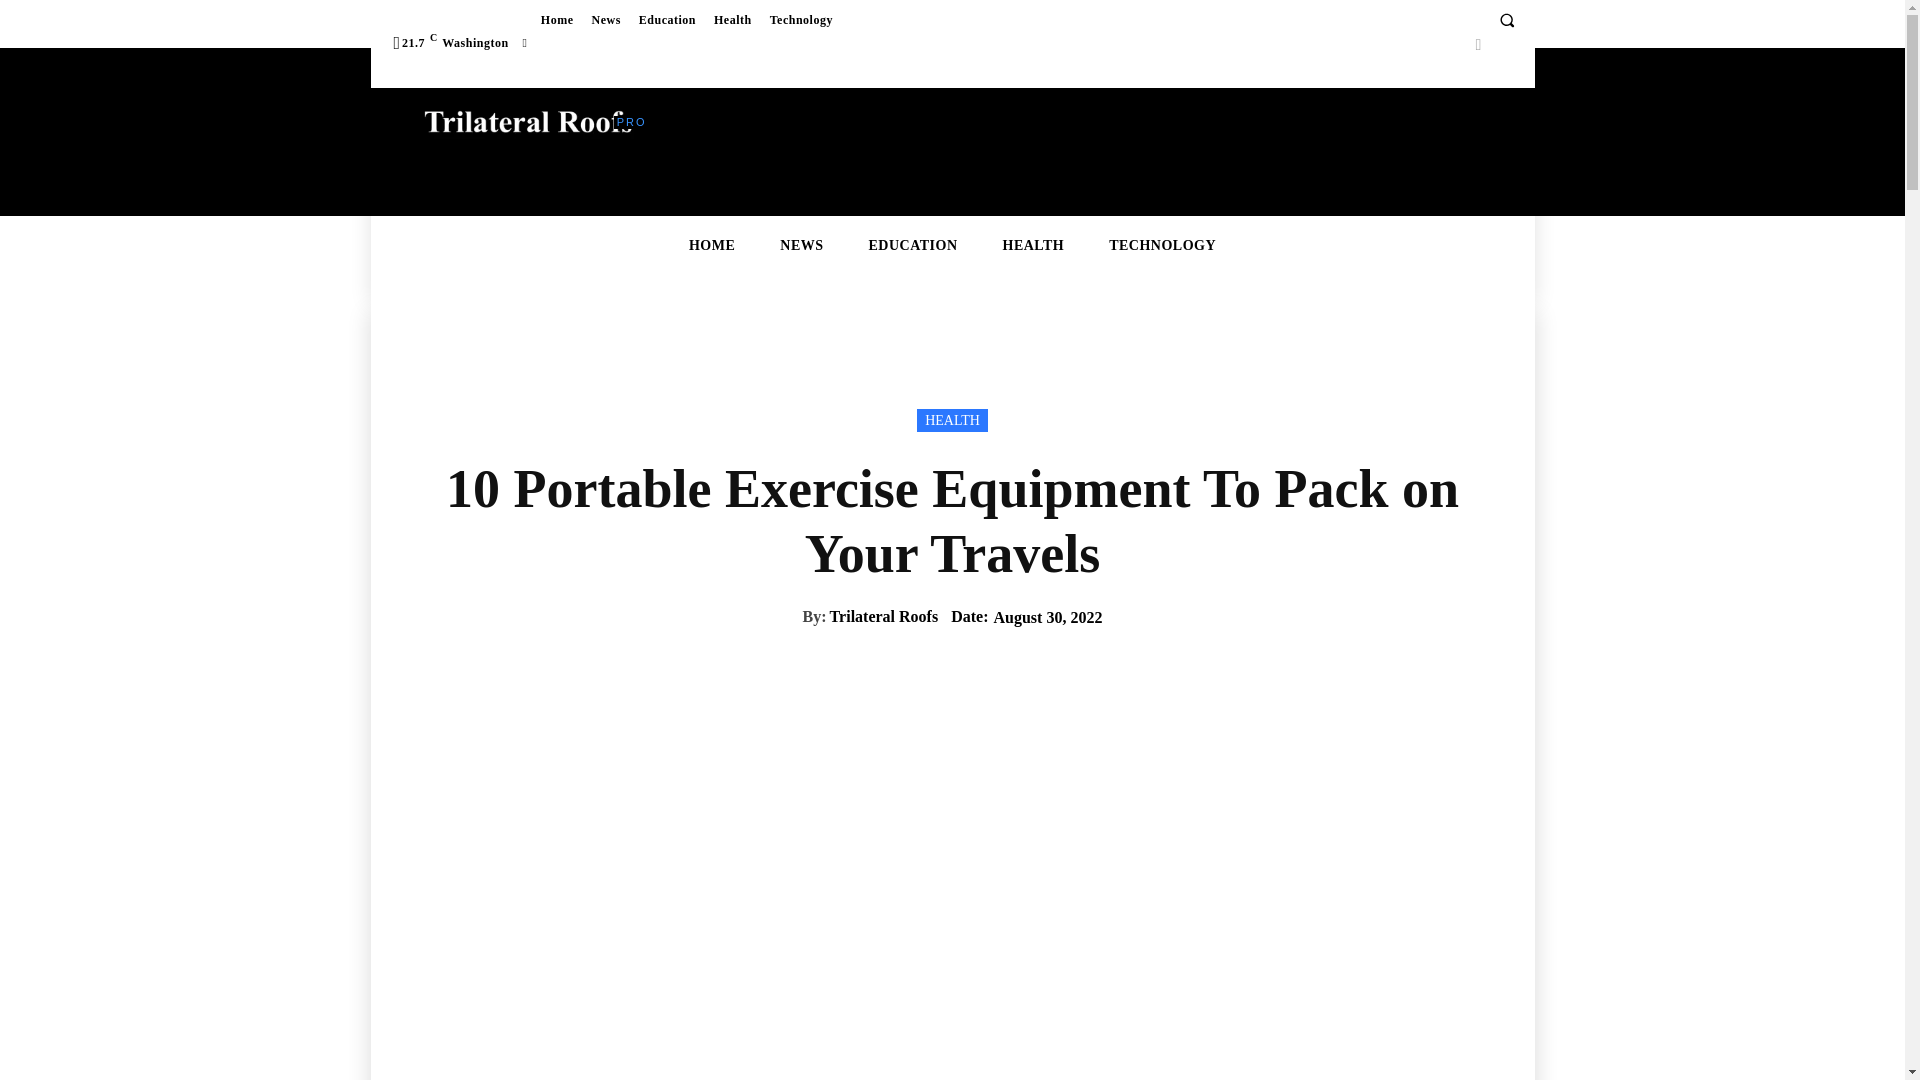  What do you see at coordinates (884, 616) in the screenshot?
I see `Trilateral Roofs` at bounding box center [884, 616].